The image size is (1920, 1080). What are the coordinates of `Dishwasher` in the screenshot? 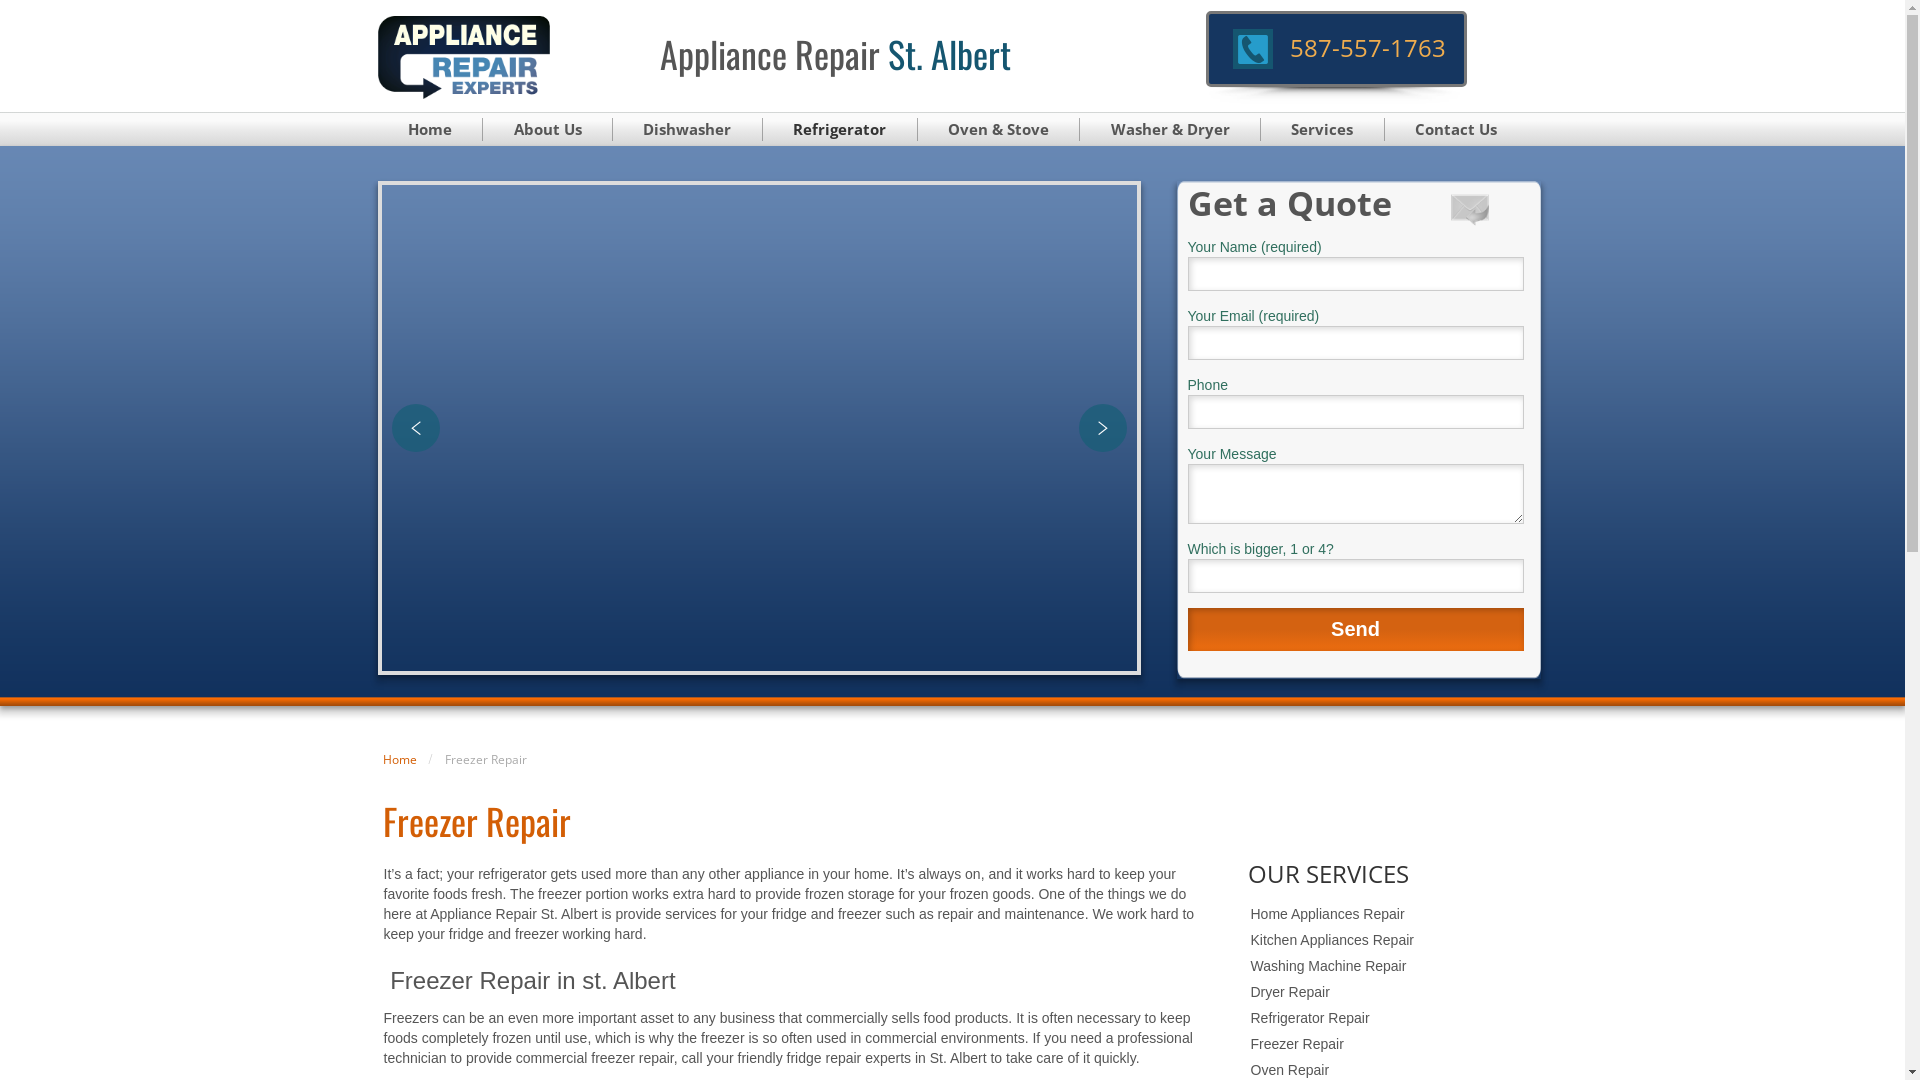 It's located at (688, 130).